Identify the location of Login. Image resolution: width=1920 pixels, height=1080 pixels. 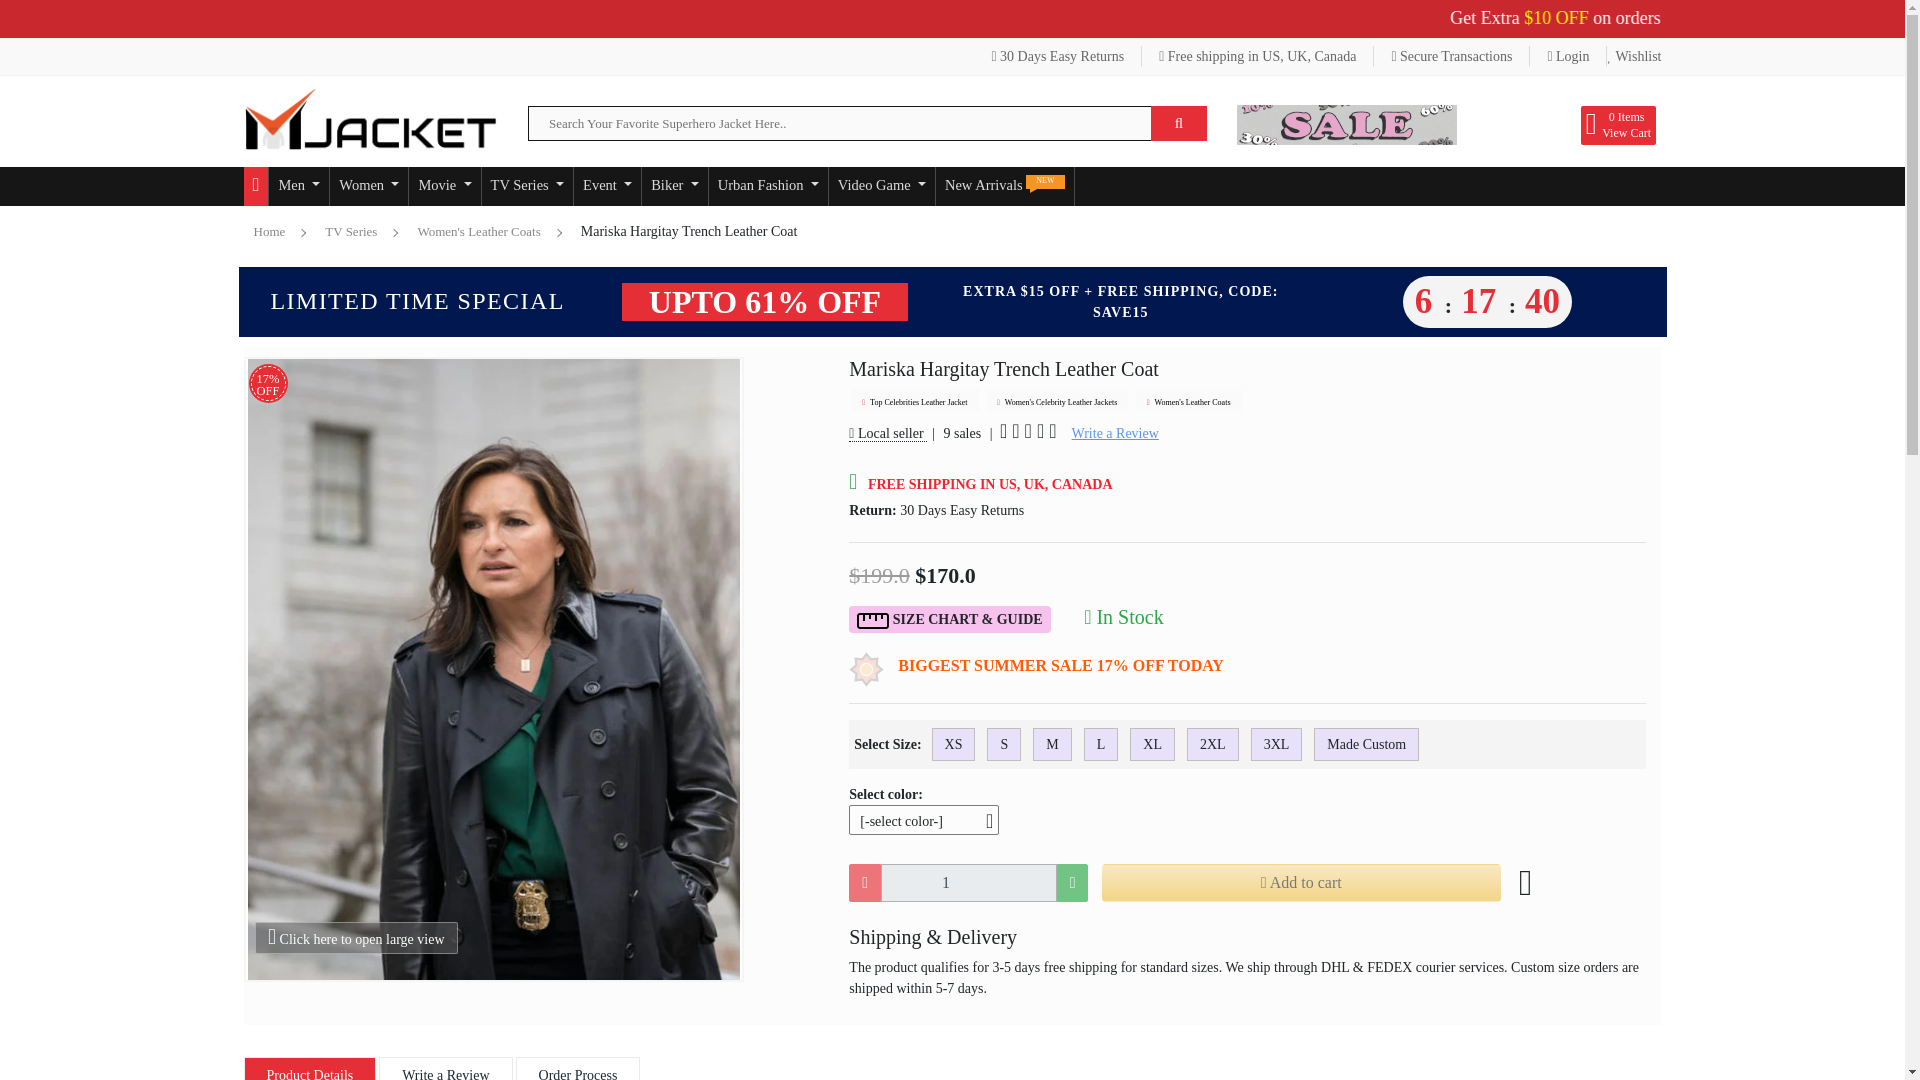
(1568, 56).